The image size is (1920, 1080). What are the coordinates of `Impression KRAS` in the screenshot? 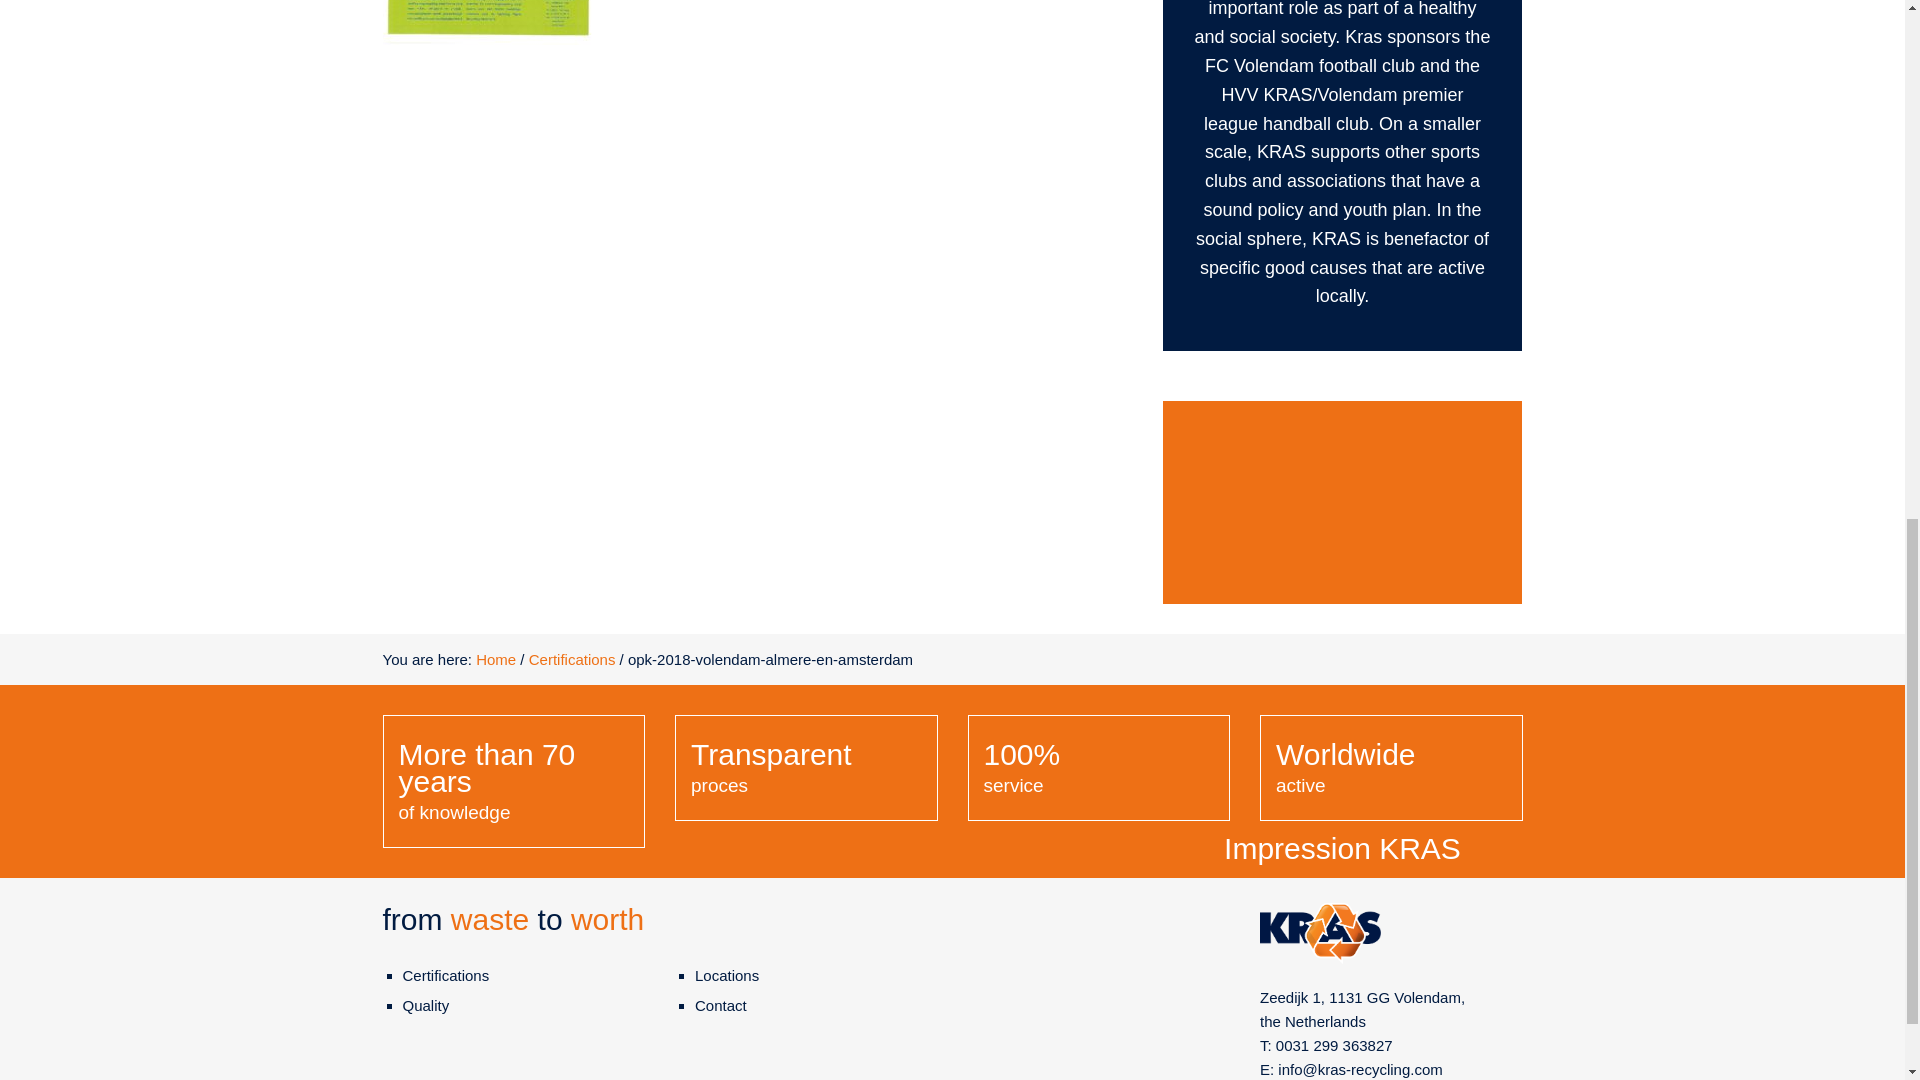 It's located at (1342, 665).